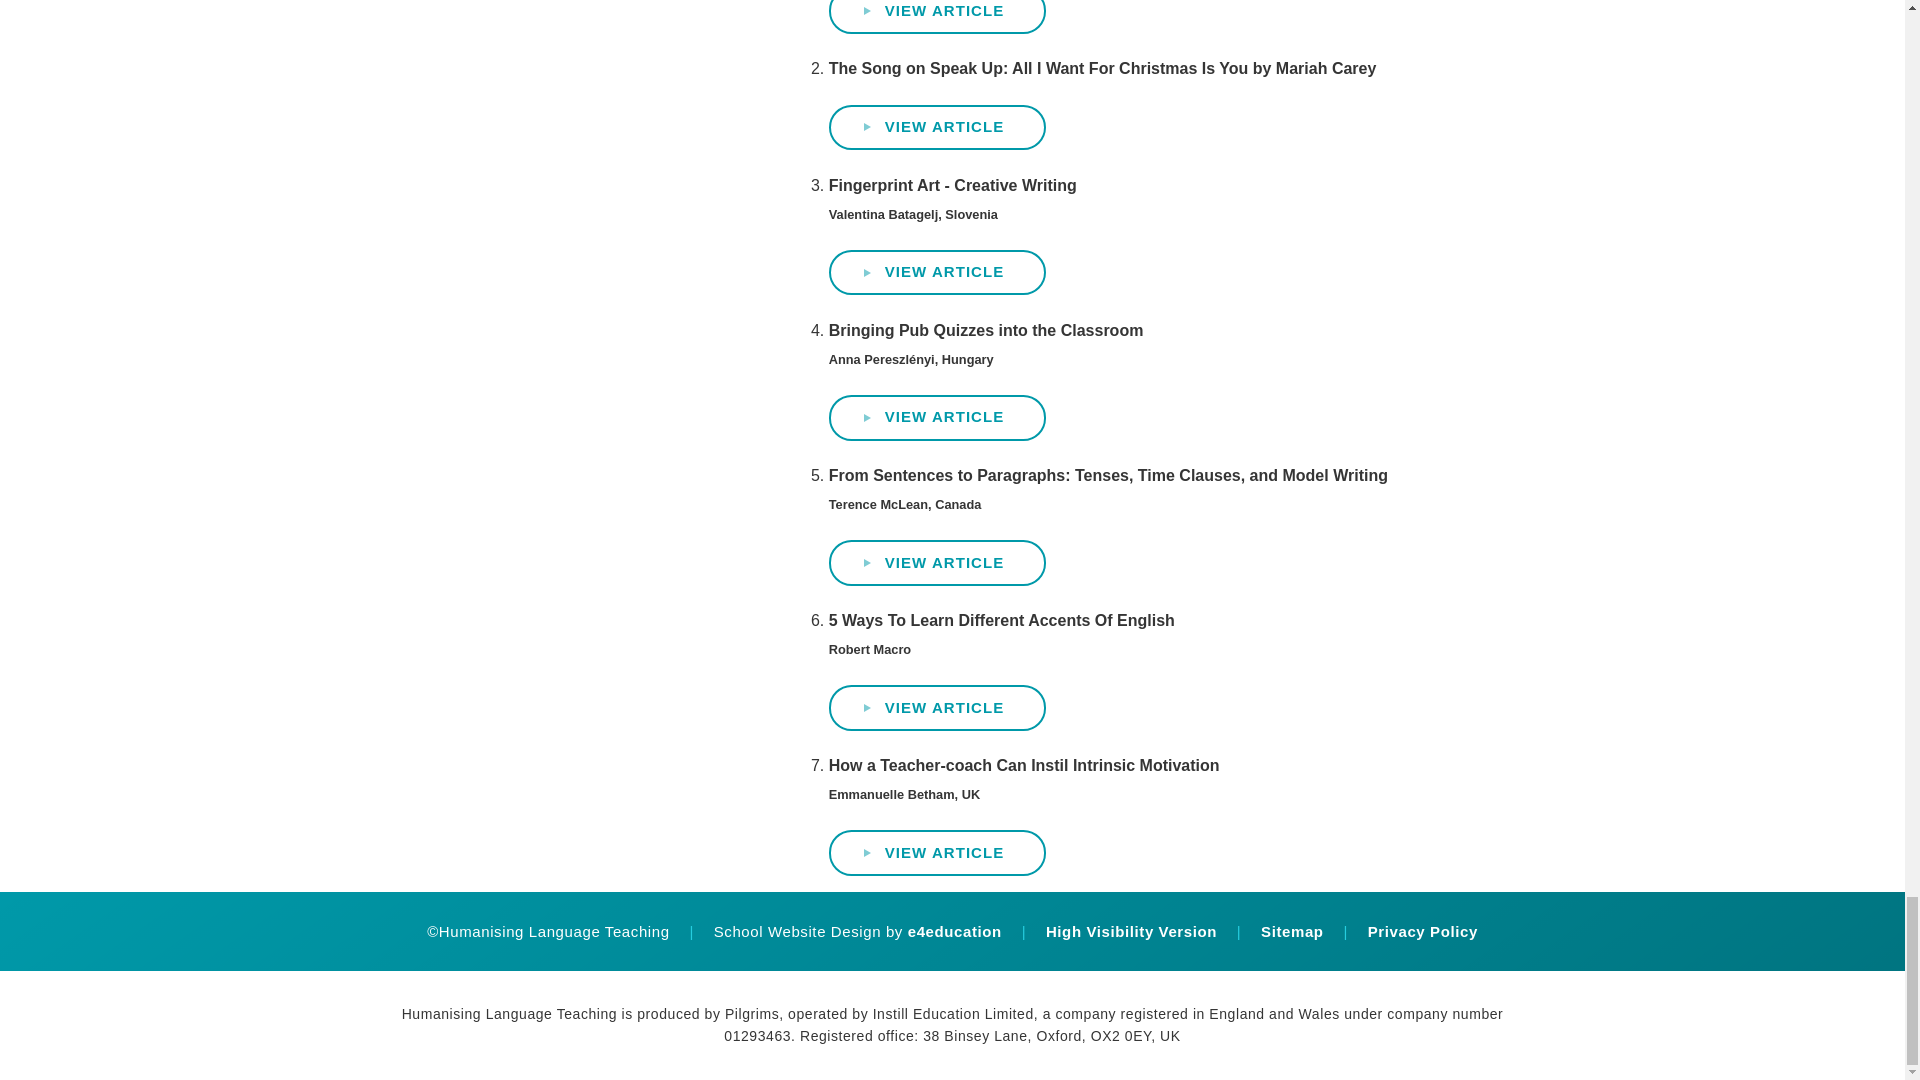  Describe the element at coordinates (938, 16) in the screenshot. I see `VIEW ARTICLE` at that location.